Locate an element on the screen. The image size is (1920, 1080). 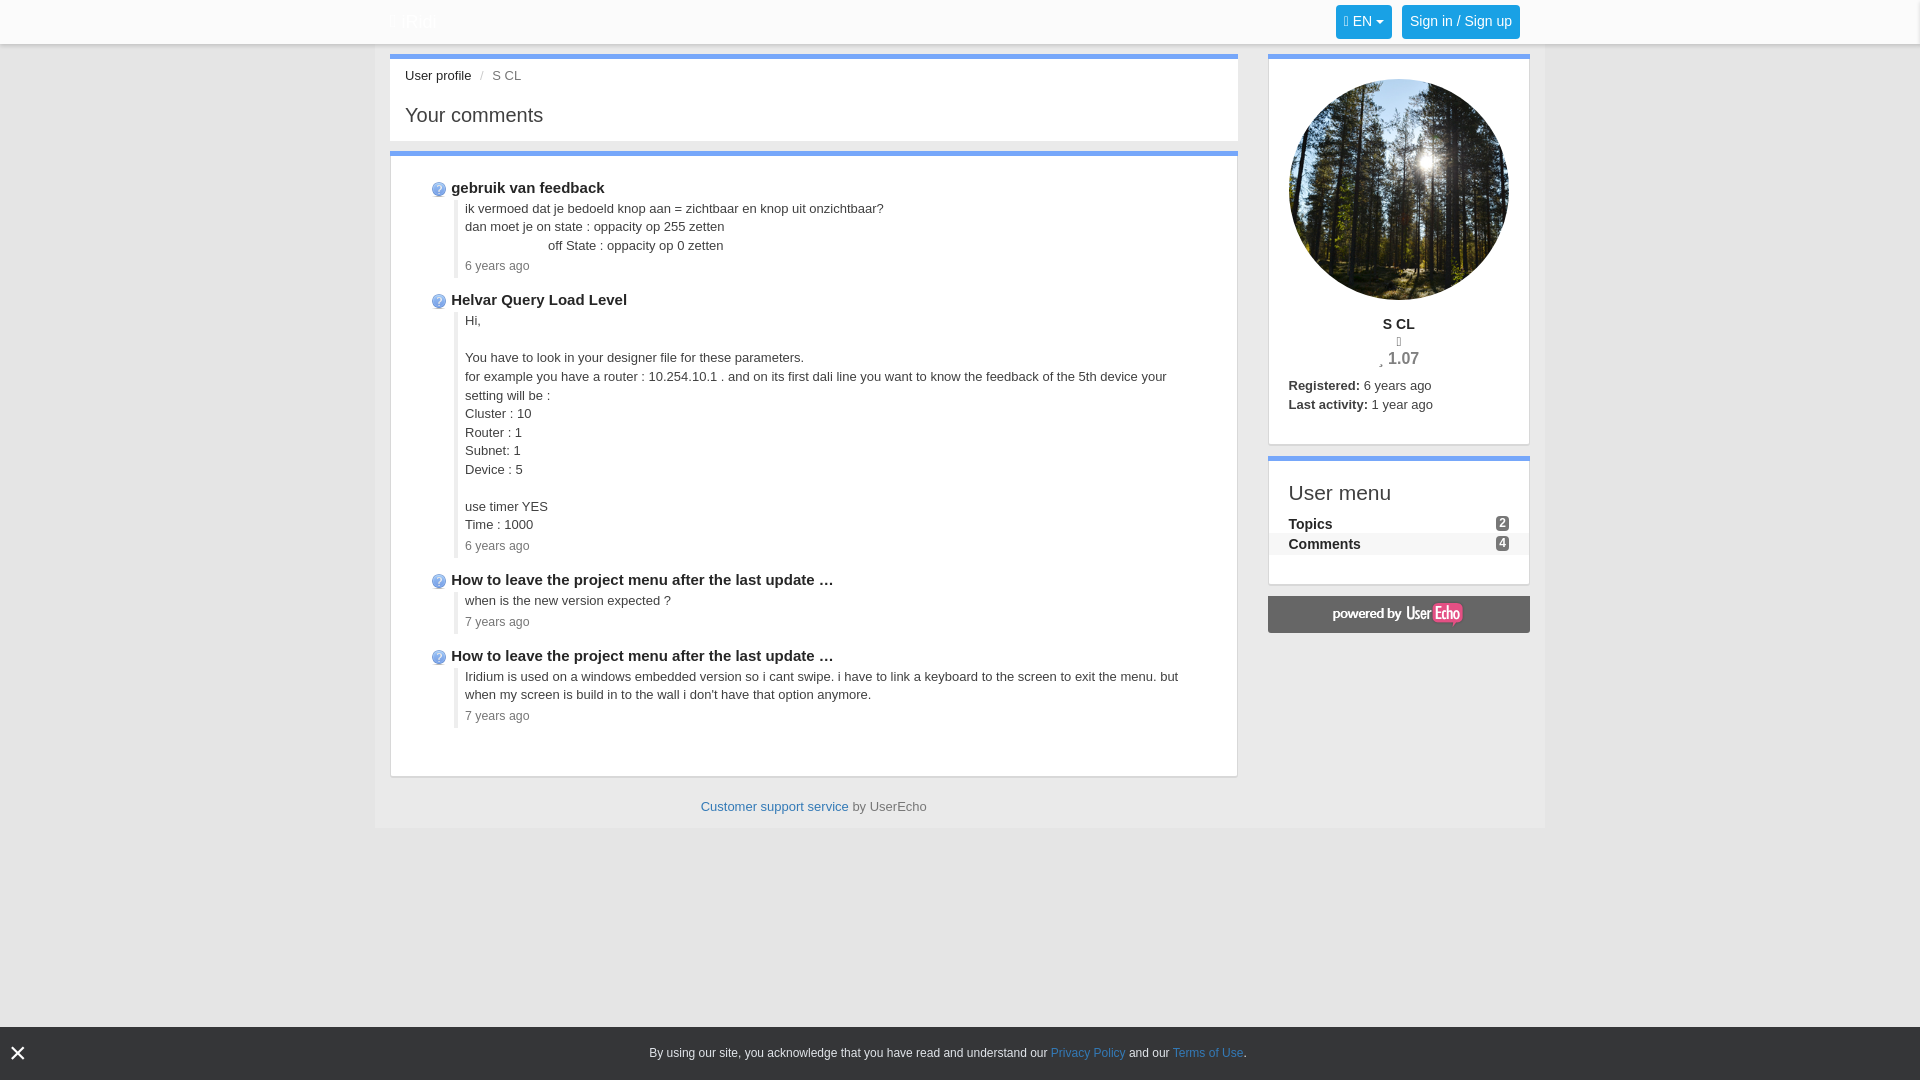
User profile is located at coordinates (438, 76).